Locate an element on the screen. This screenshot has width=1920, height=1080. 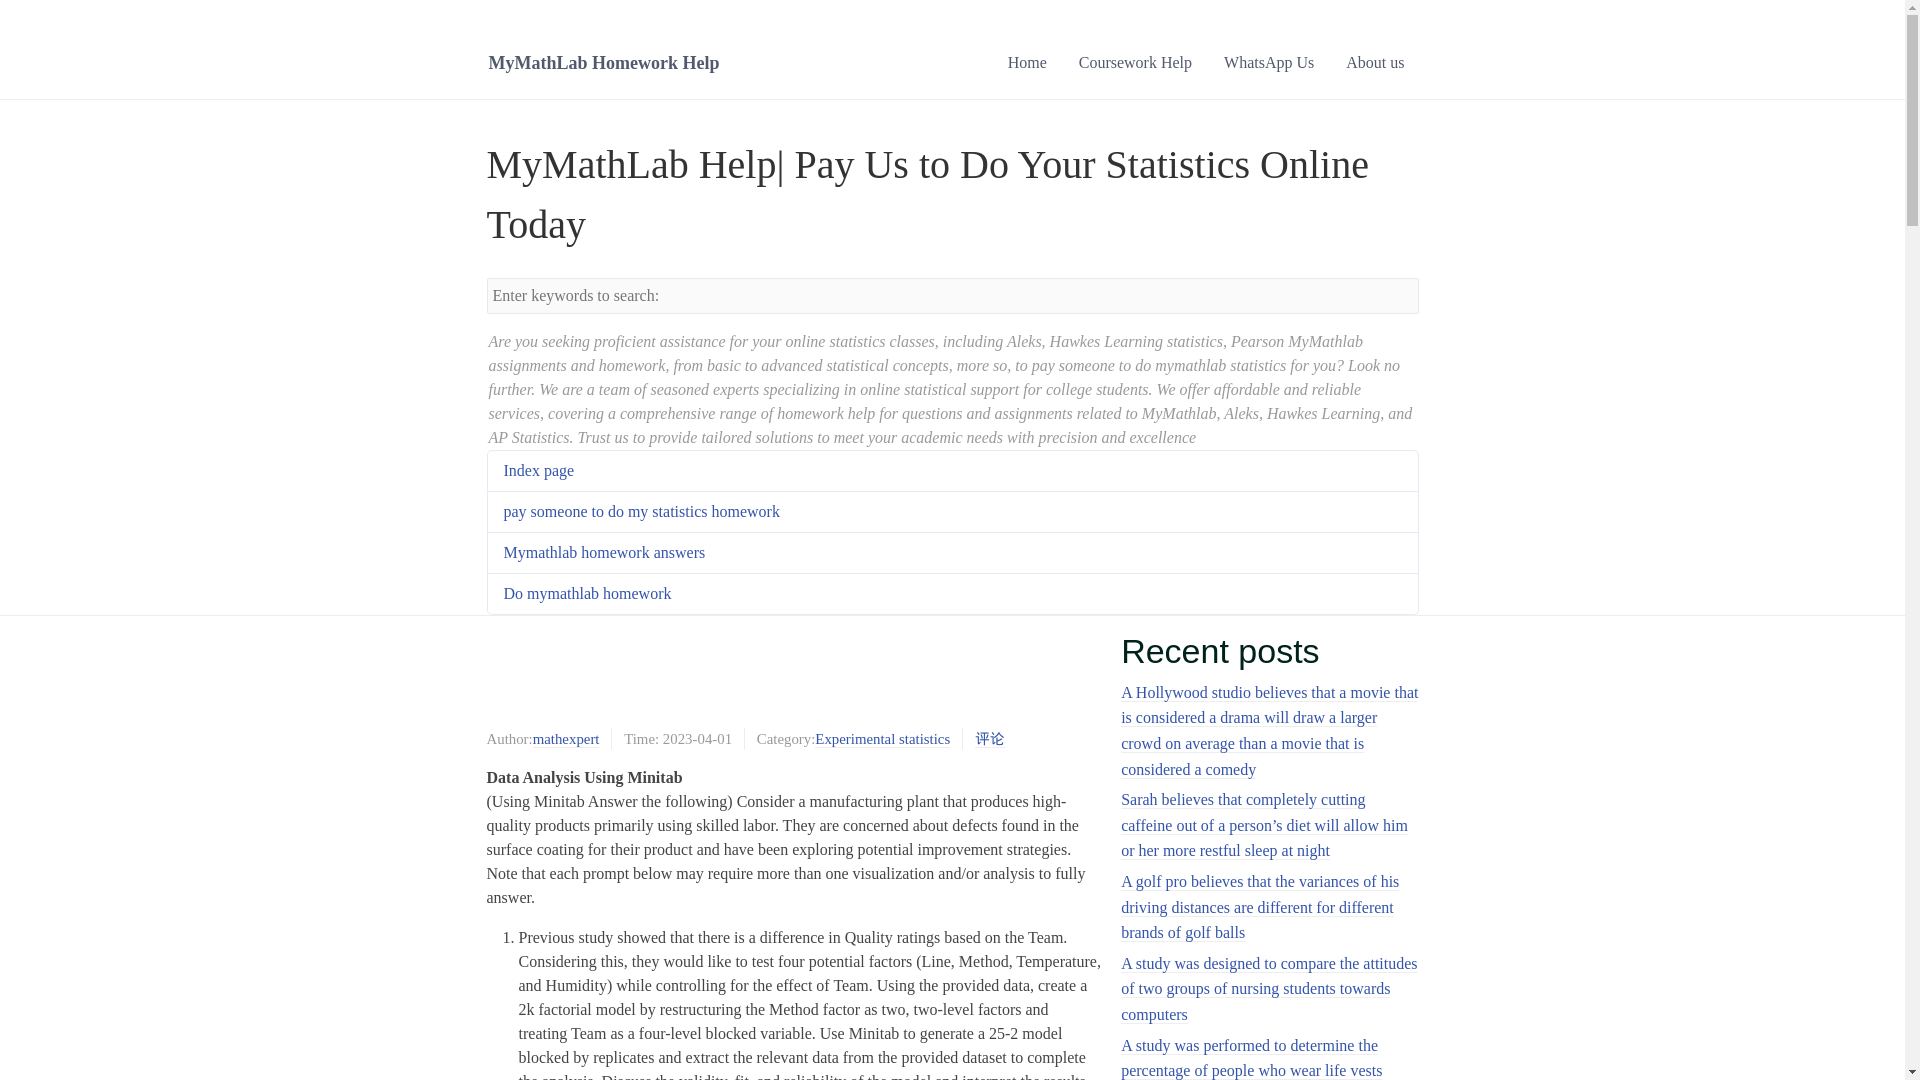
Home is located at coordinates (1028, 62).